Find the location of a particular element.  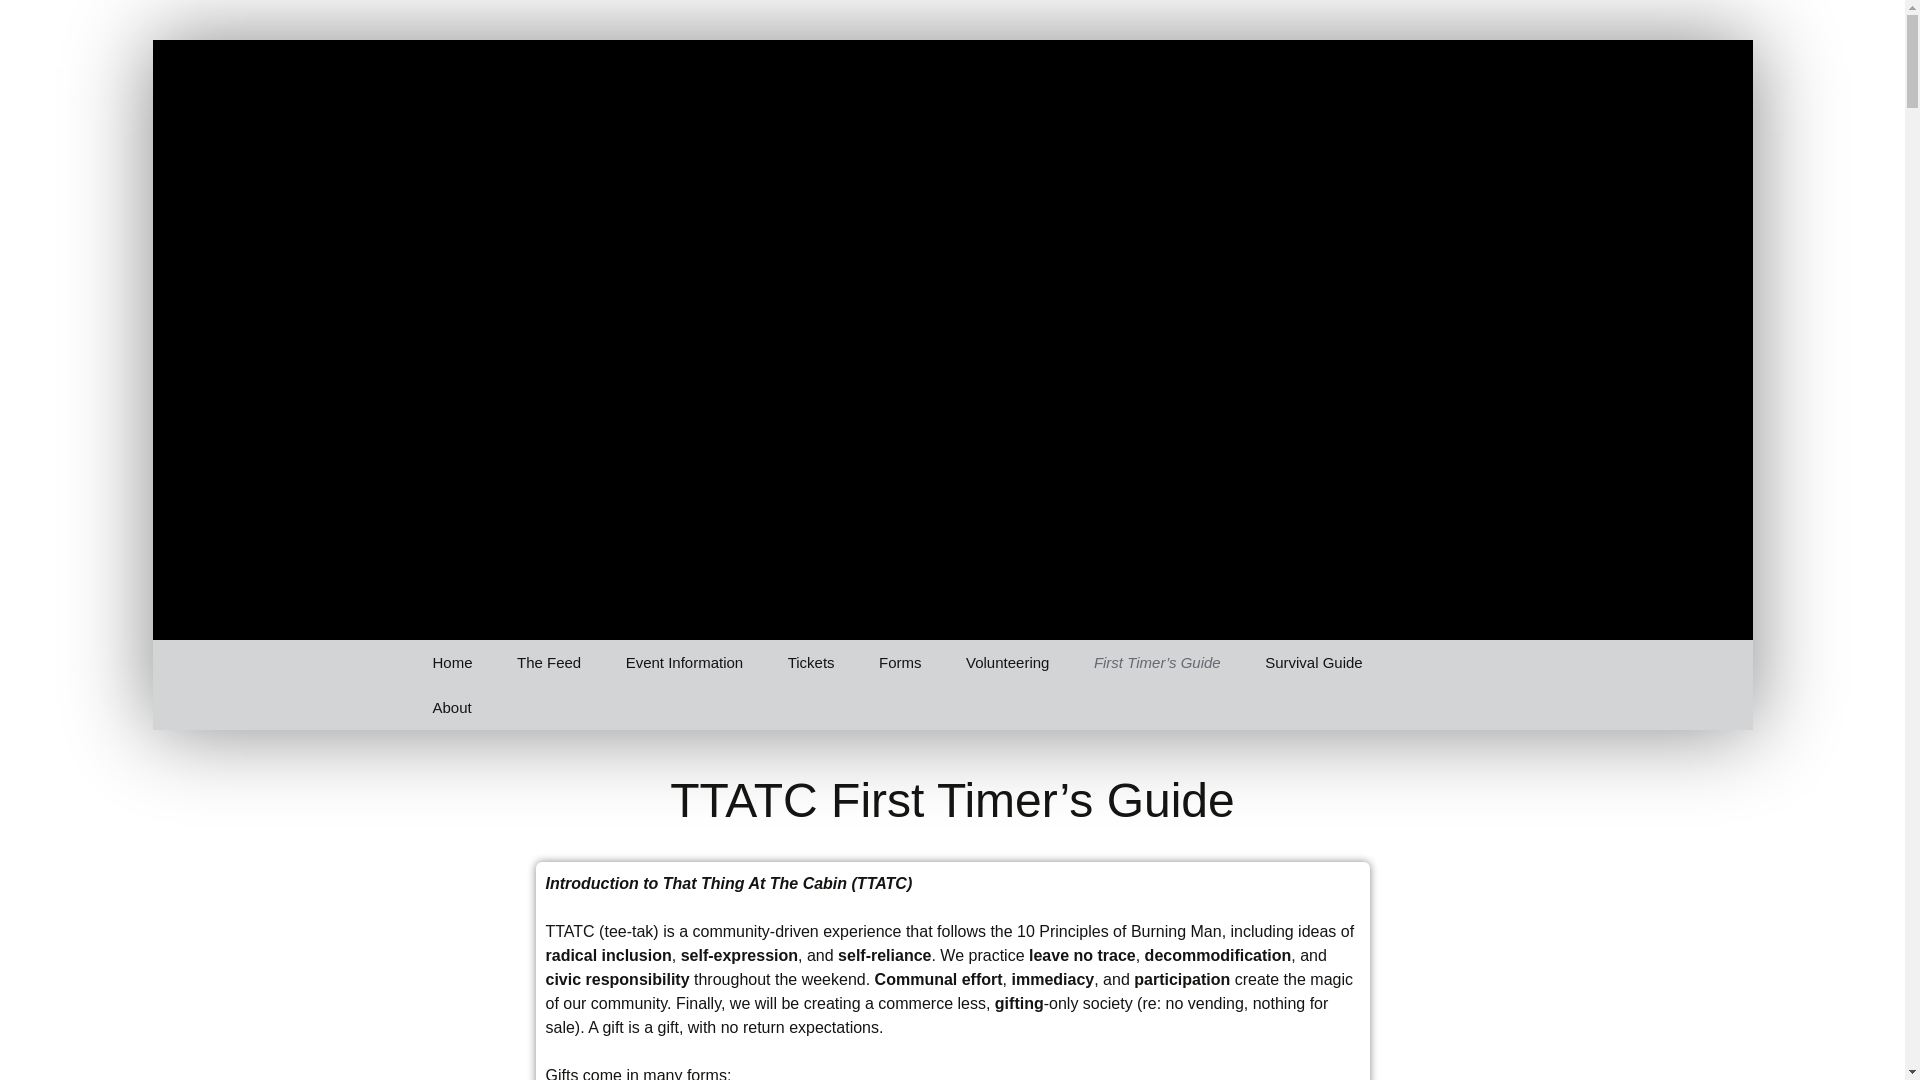

Volunteer Roles is located at coordinates (1046, 707).